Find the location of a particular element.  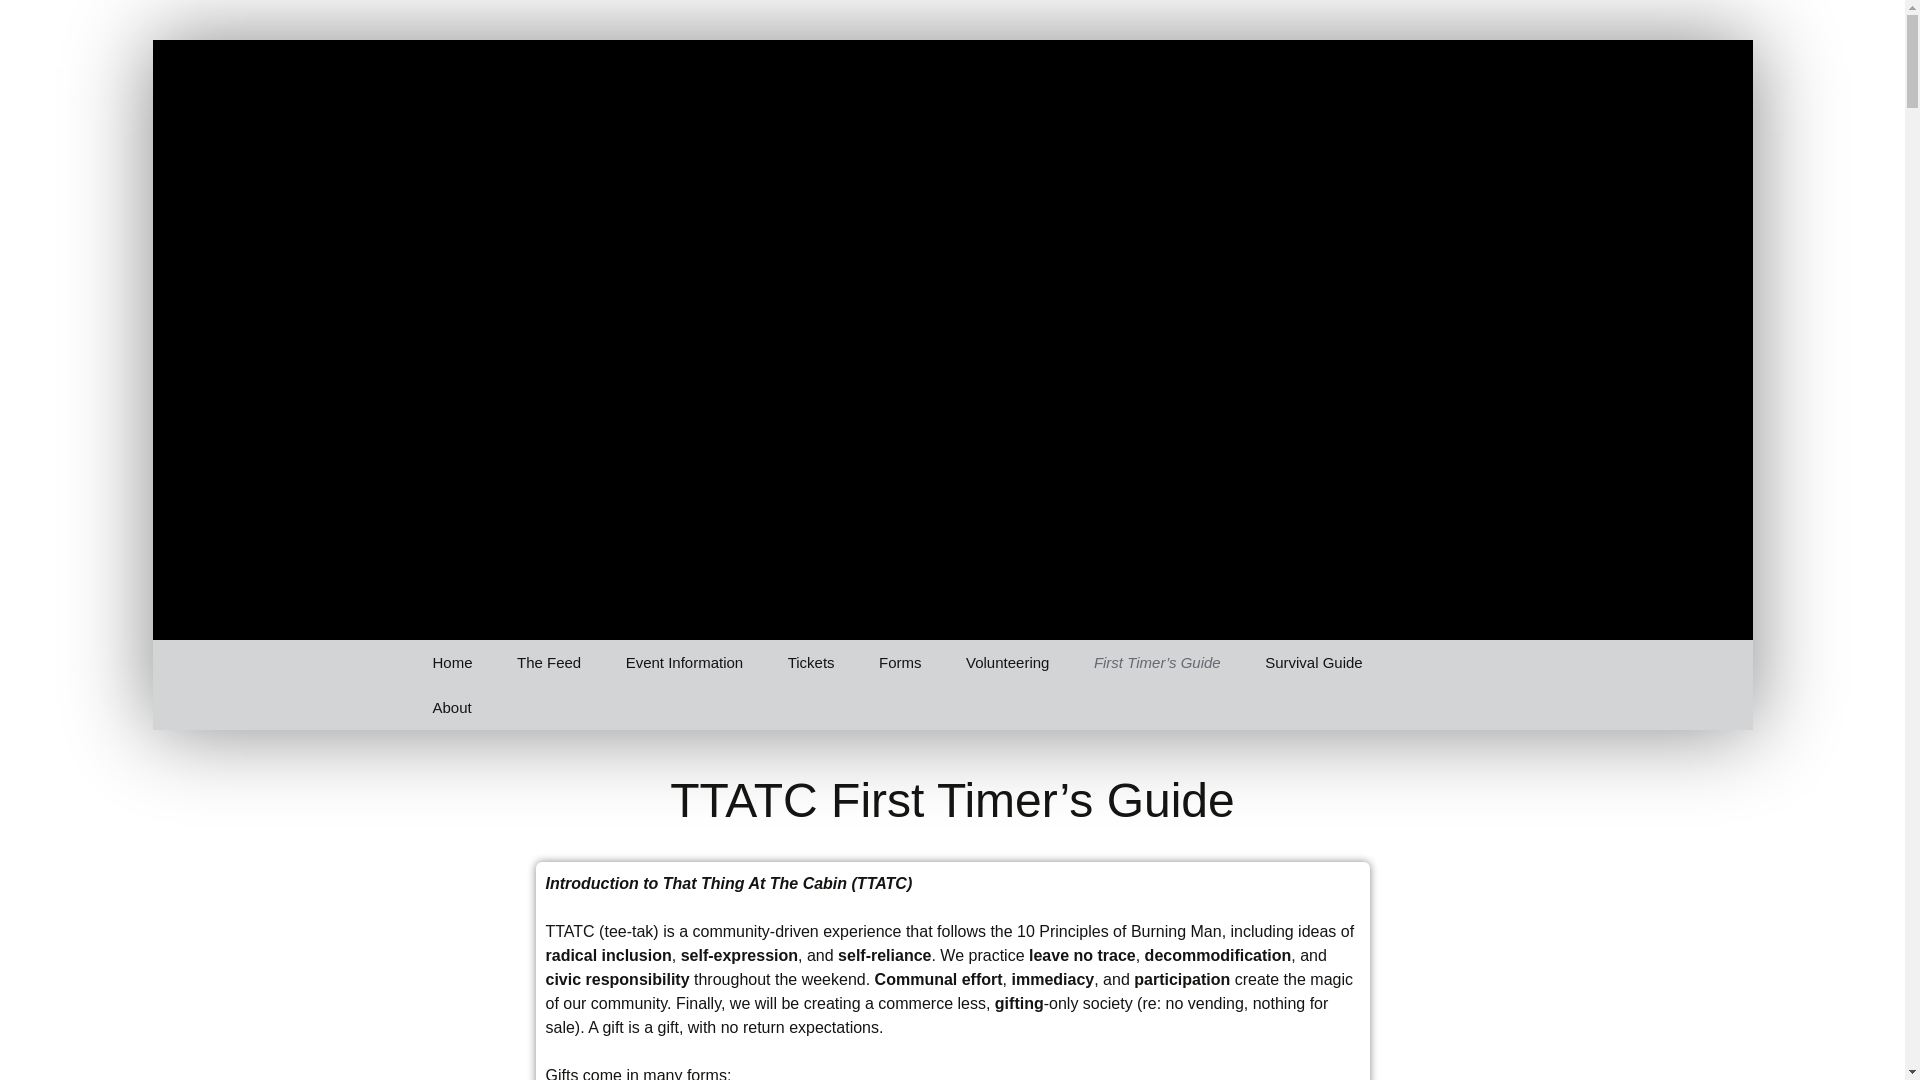

Volunteer Roles is located at coordinates (1046, 707).